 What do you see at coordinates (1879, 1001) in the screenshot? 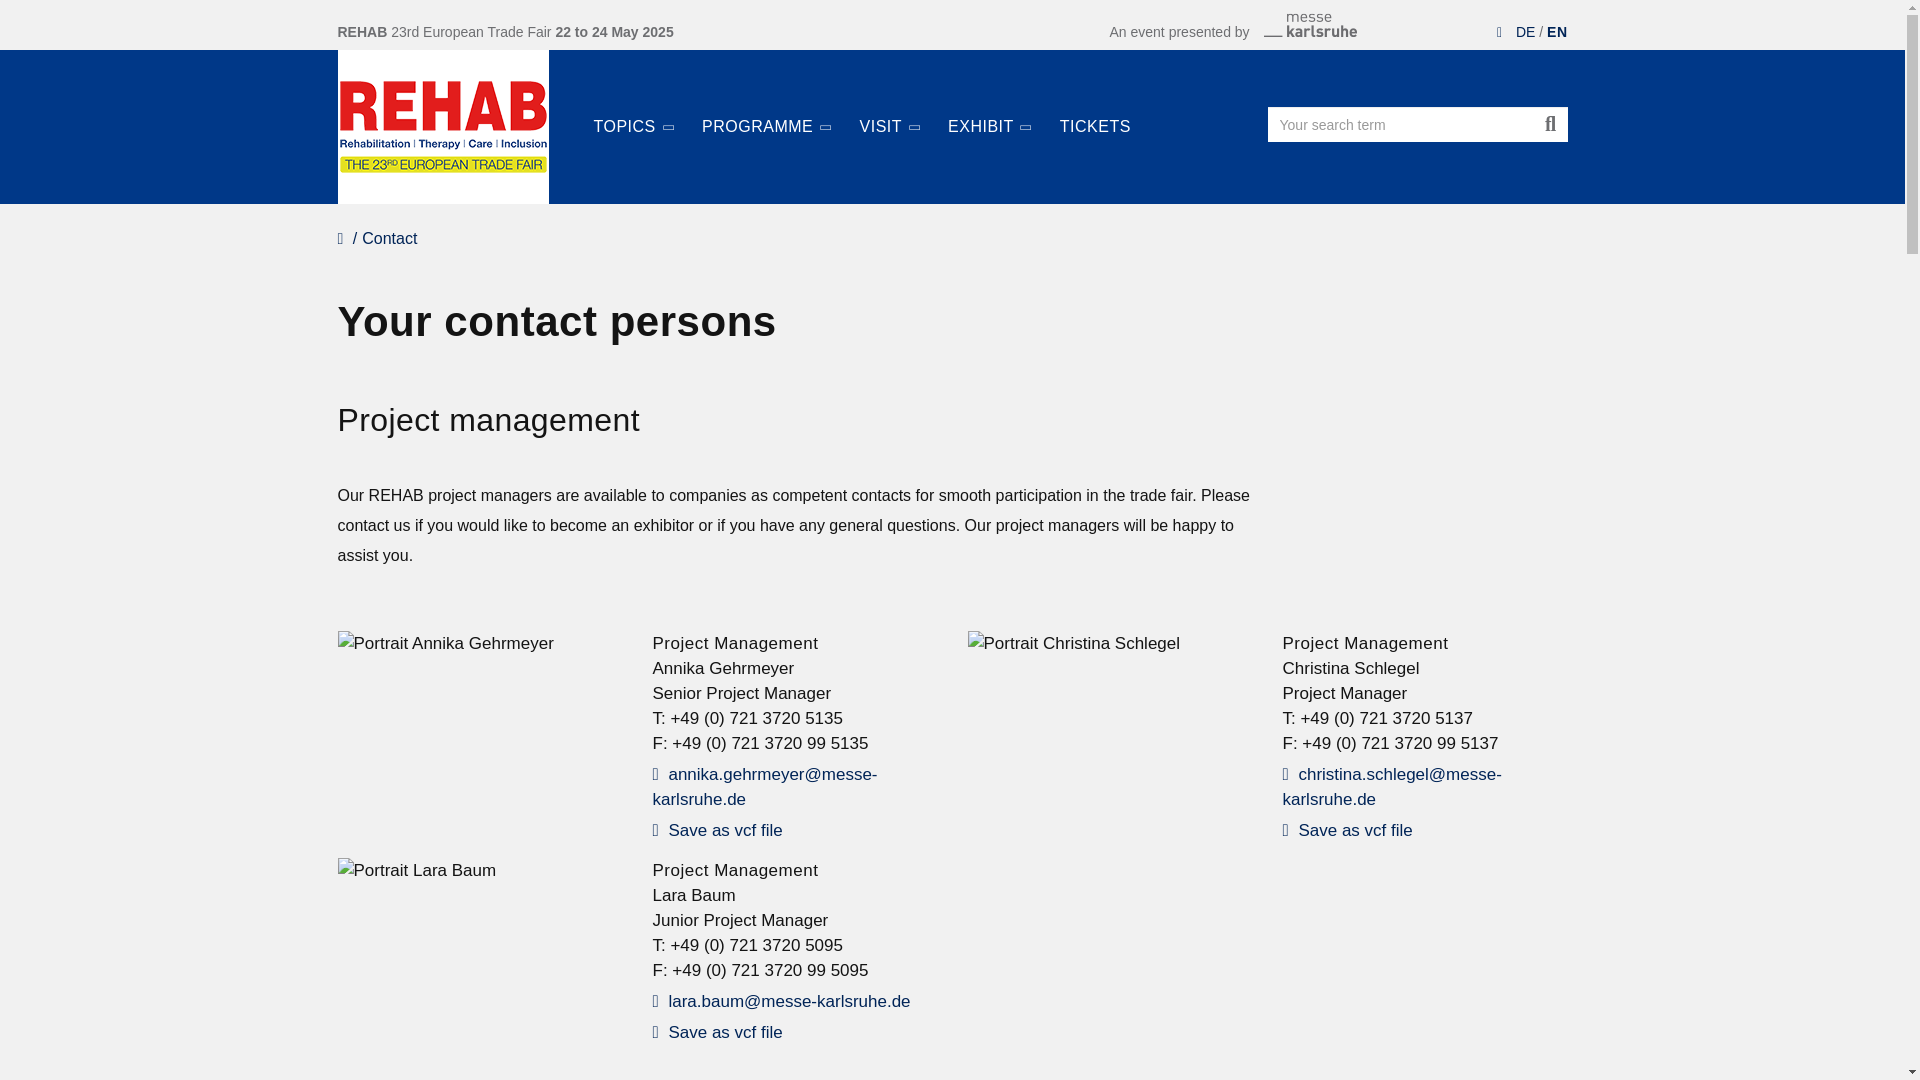
I see `To Top` at bounding box center [1879, 1001].